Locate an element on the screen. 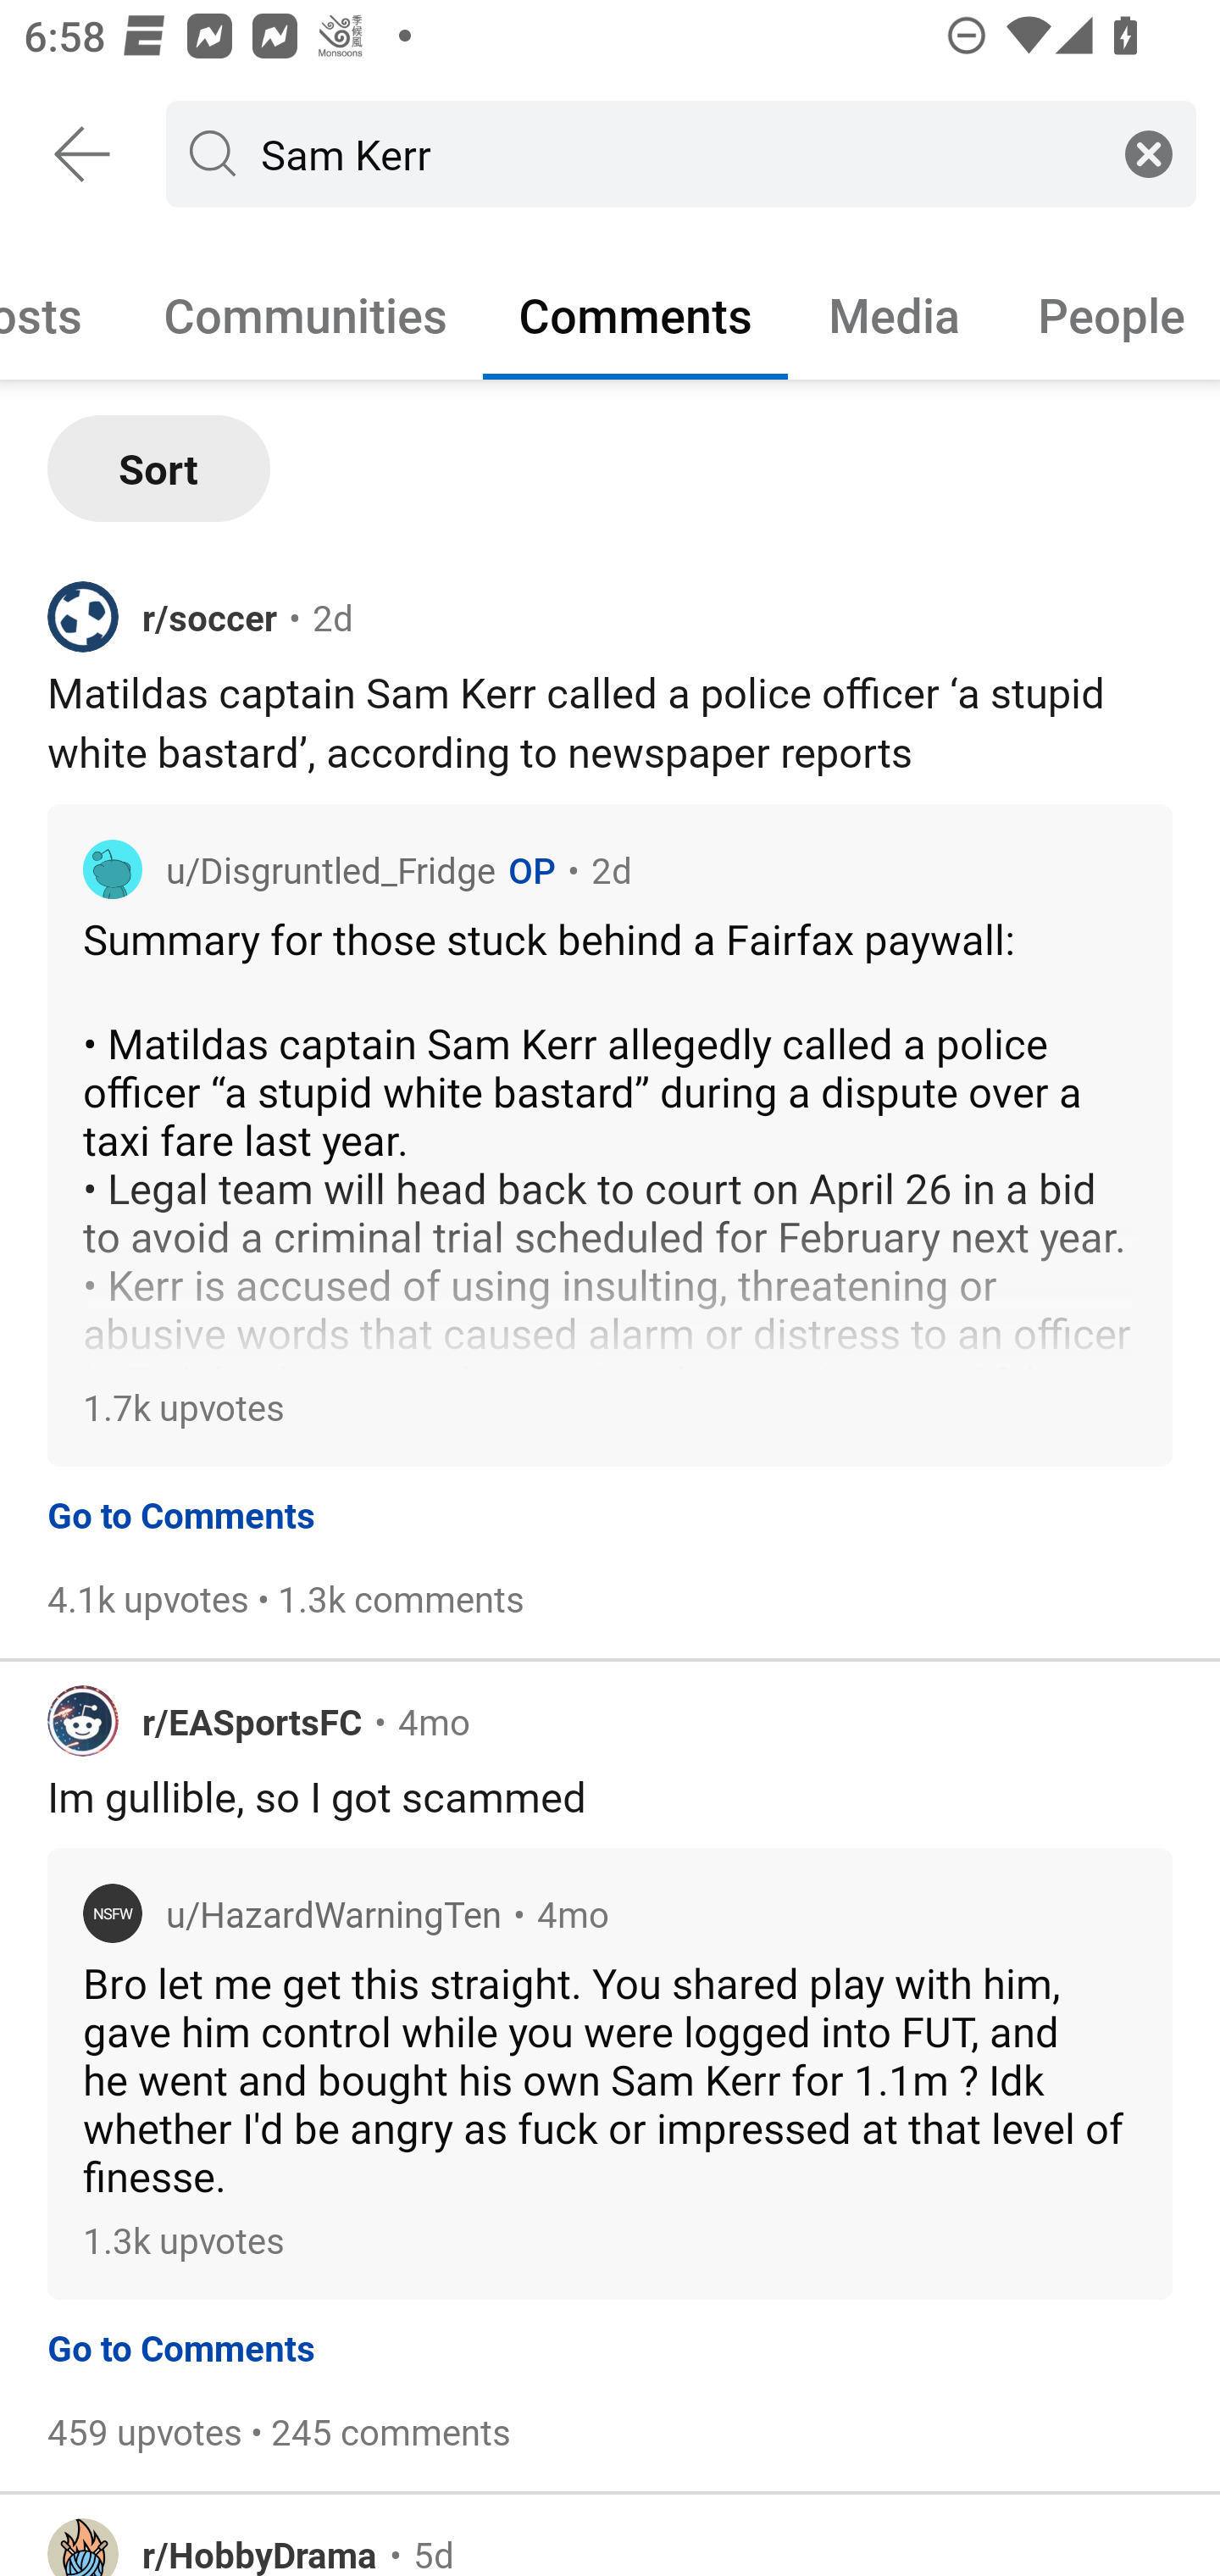 This screenshot has height=2576, width=1220. u/Disgruntled_Fridge is located at coordinates (330, 855).